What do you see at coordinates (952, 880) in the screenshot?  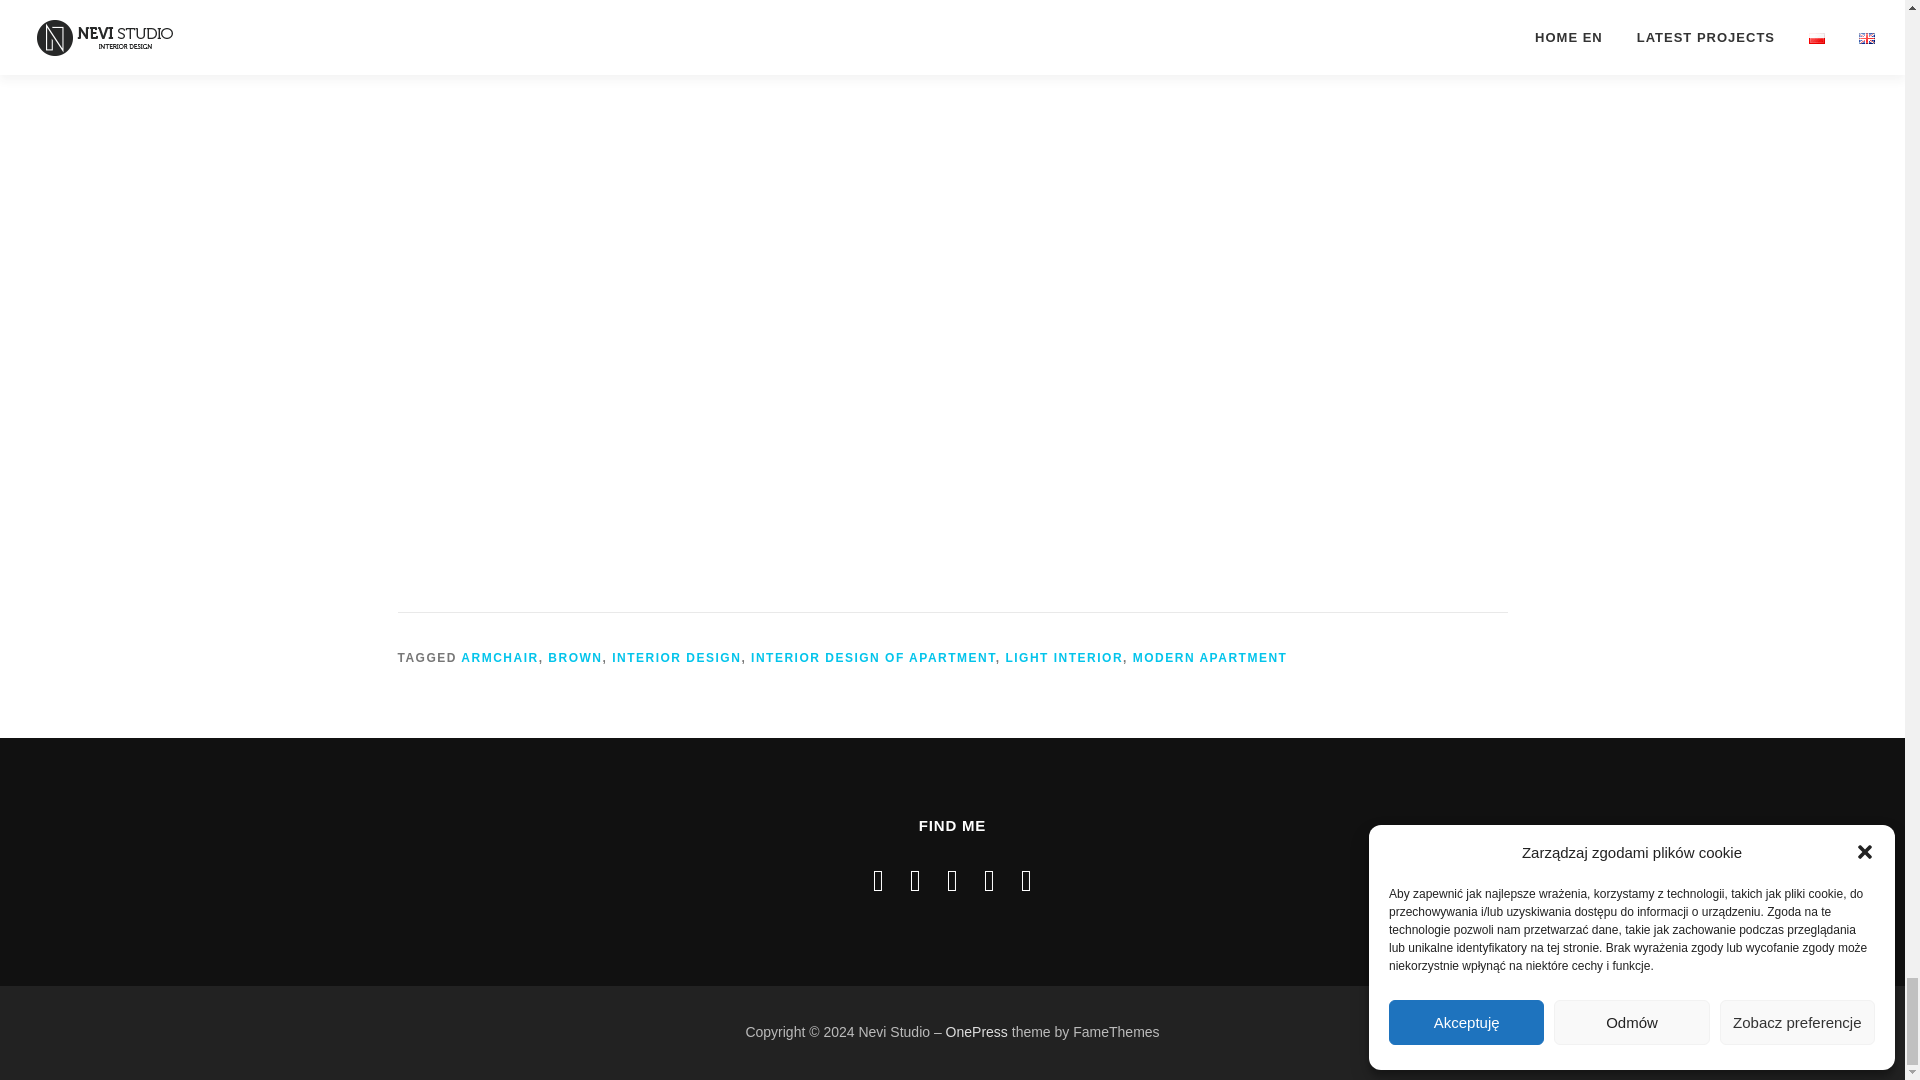 I see `pinterest` at bounding box center [952, 880].